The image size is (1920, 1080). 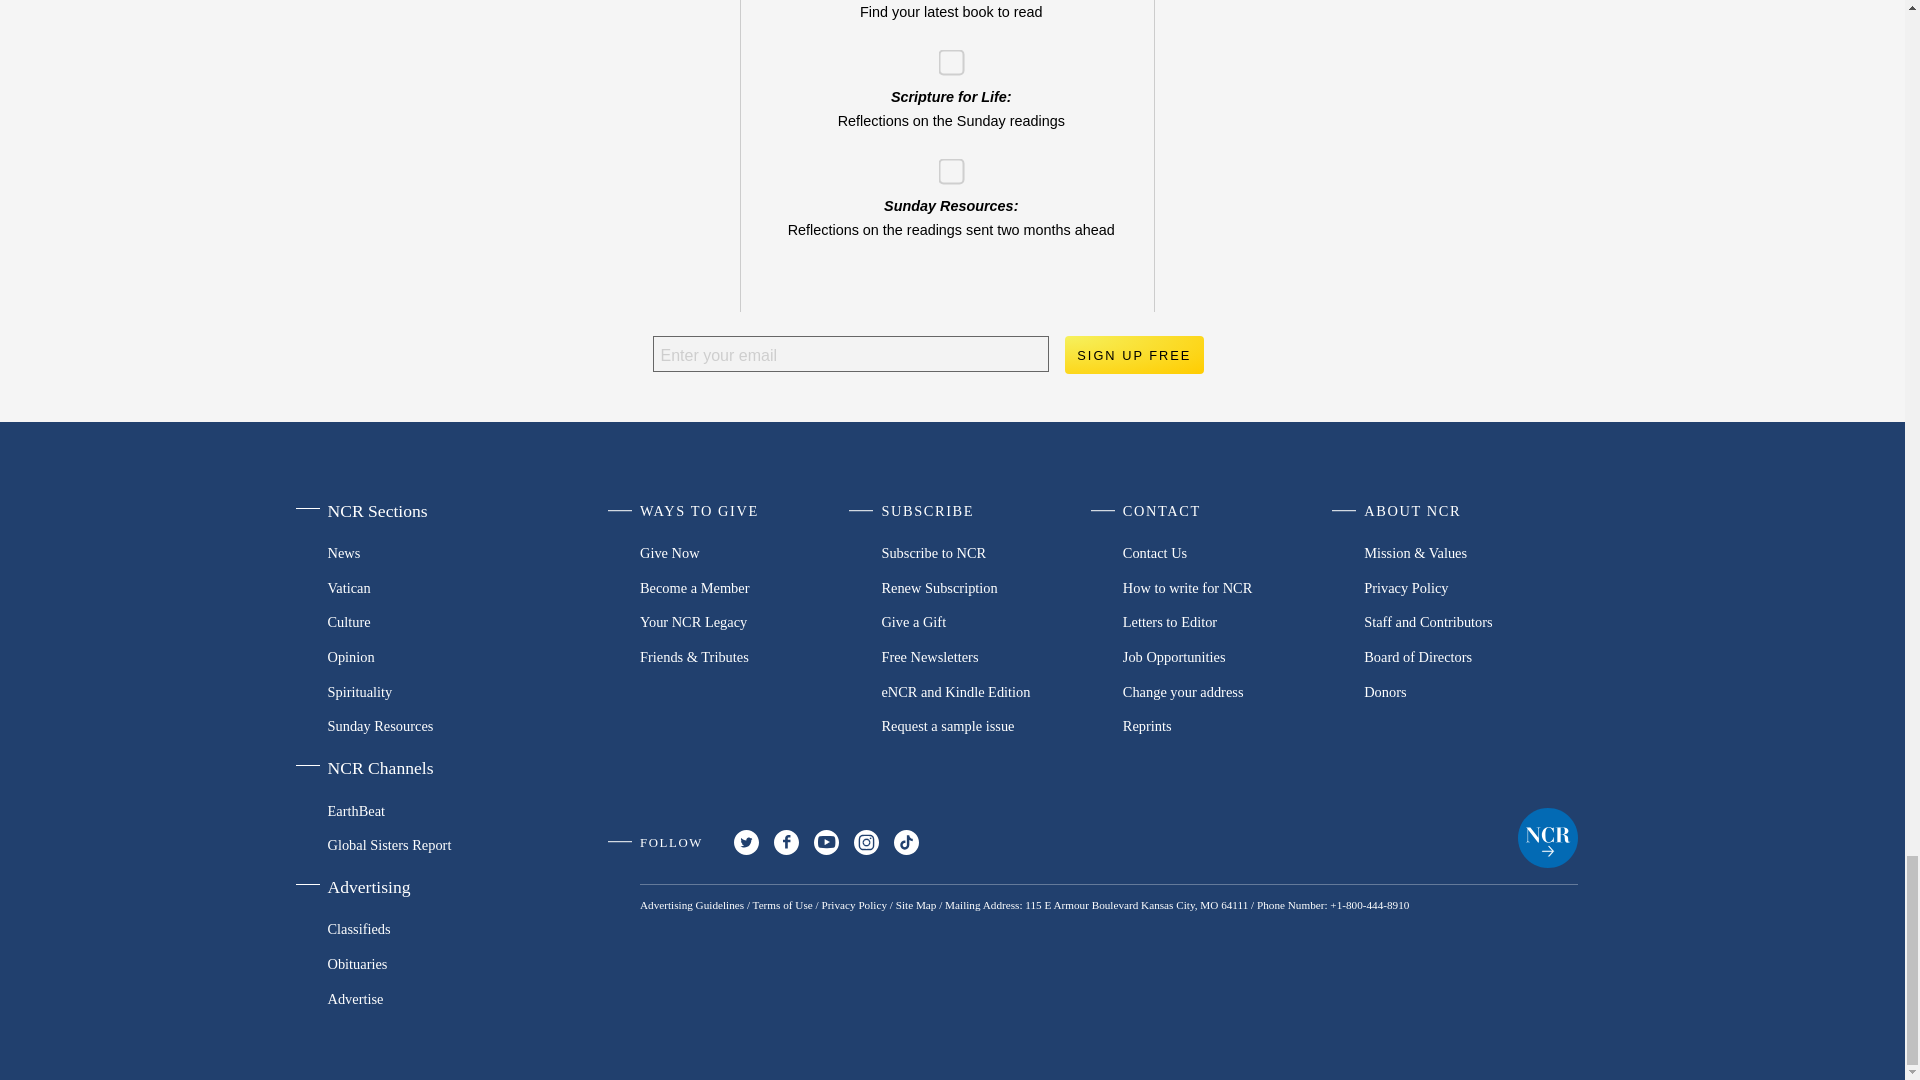 What do you see at coordinates (428, 998) in the screenshot?
I see `Advertise with NCR` at bounding box center [428, 998].